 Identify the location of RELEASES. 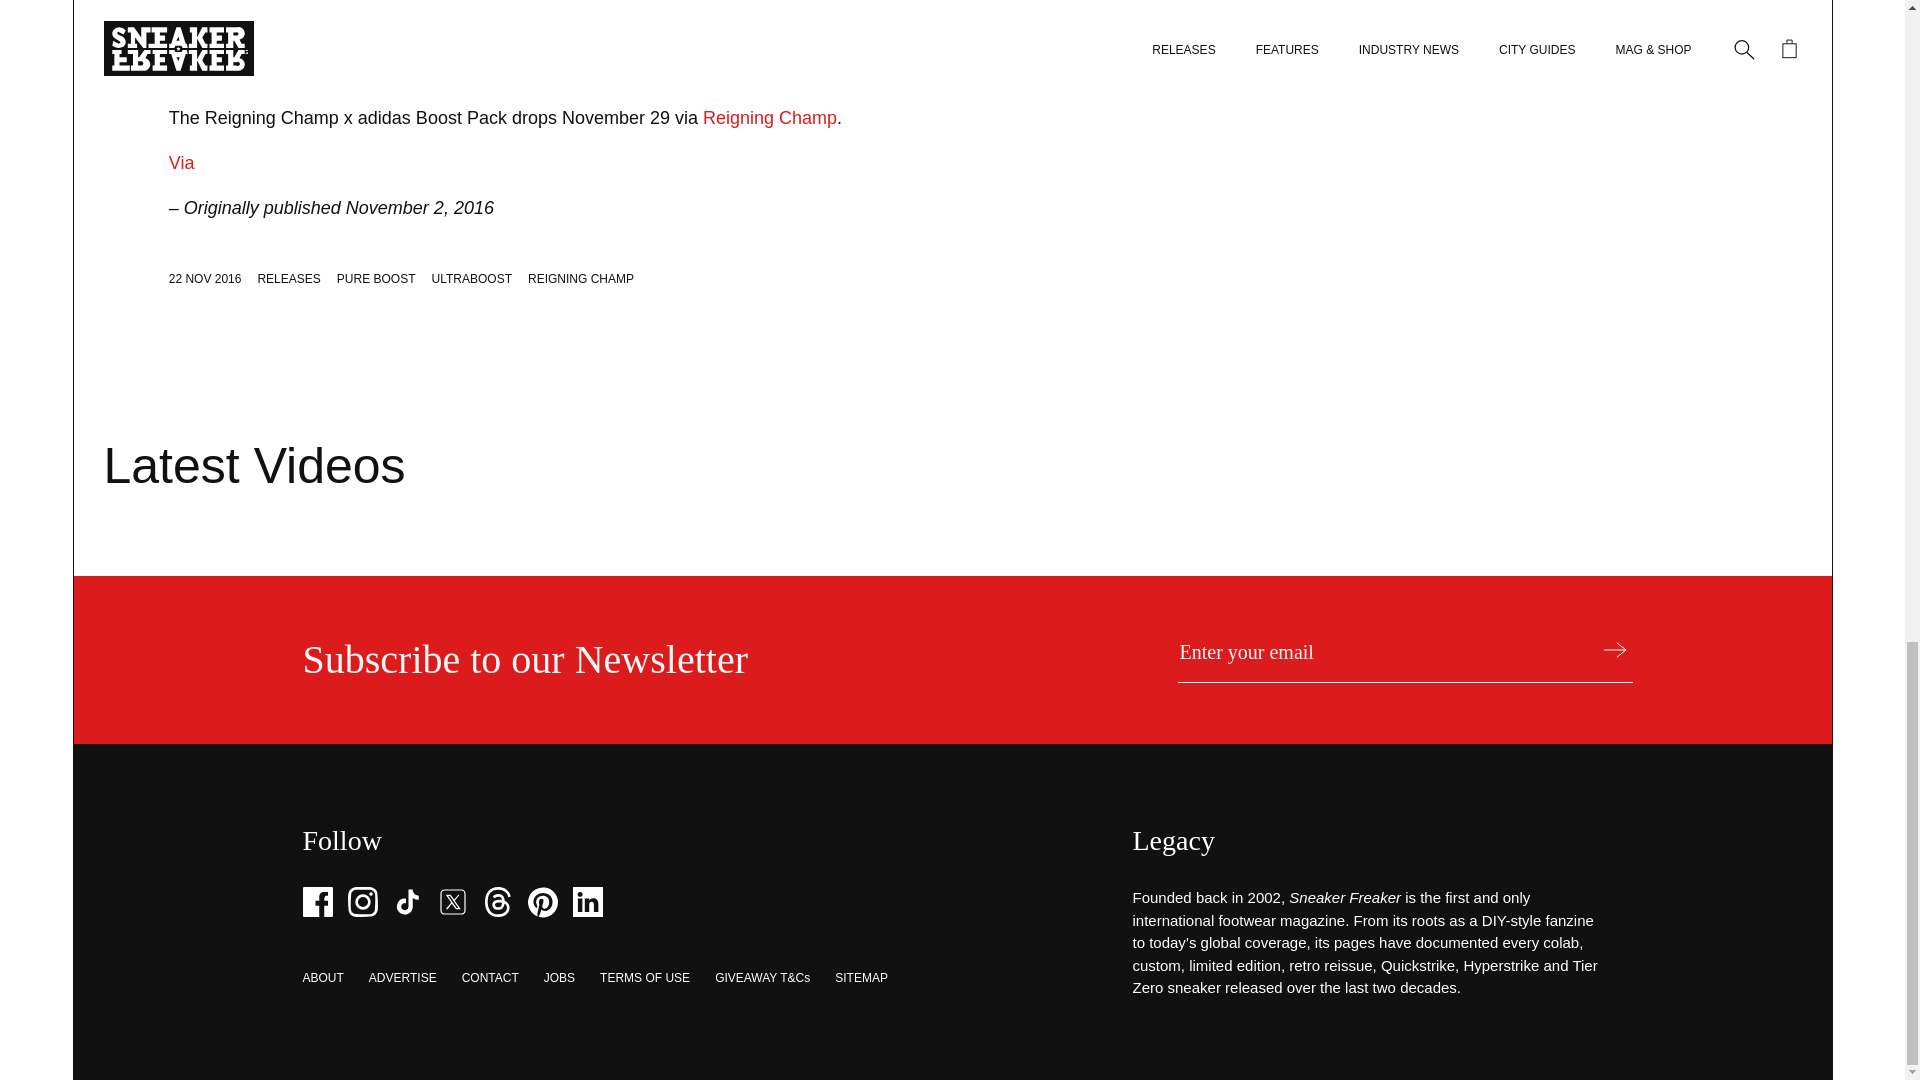
(288, 279).